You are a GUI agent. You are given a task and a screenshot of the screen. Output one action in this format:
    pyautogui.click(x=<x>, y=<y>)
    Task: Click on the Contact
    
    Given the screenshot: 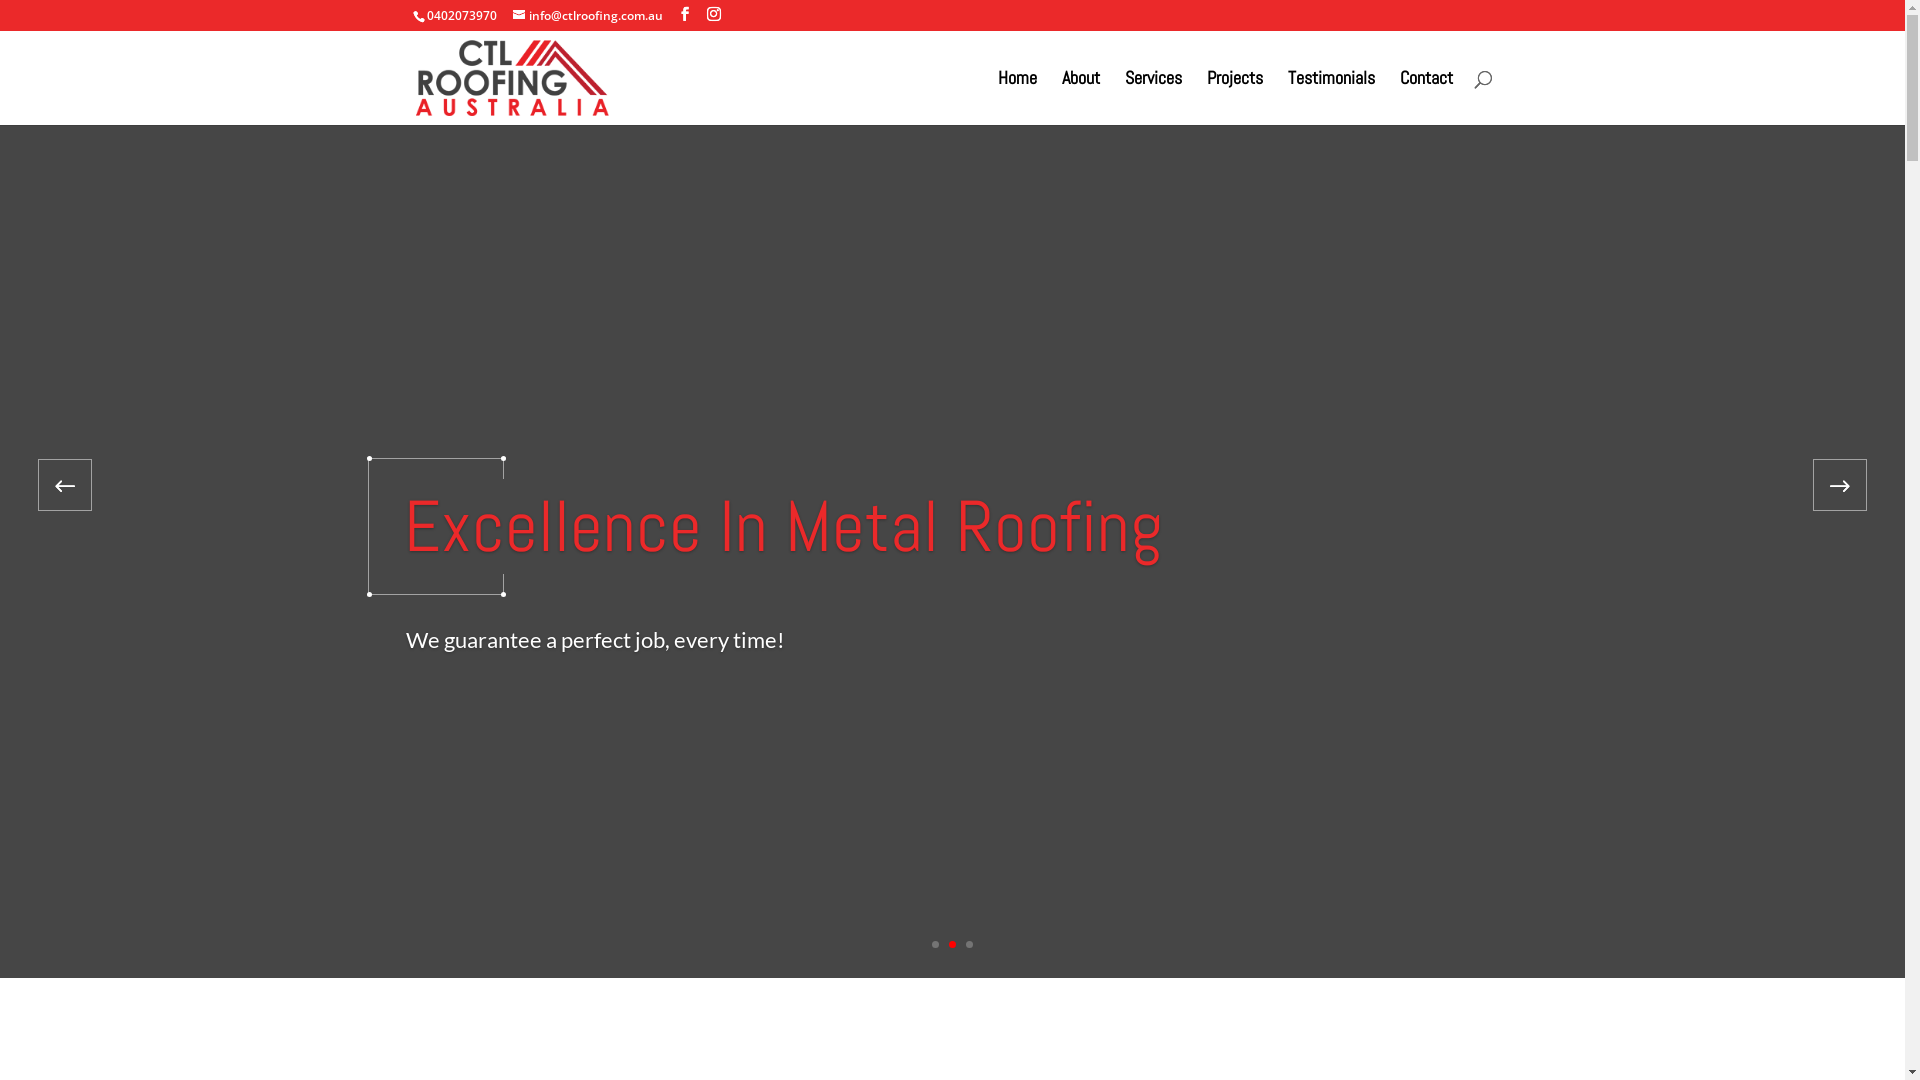 What is the action you would take?
    pyautogui.click(x=1426, y=98)
    